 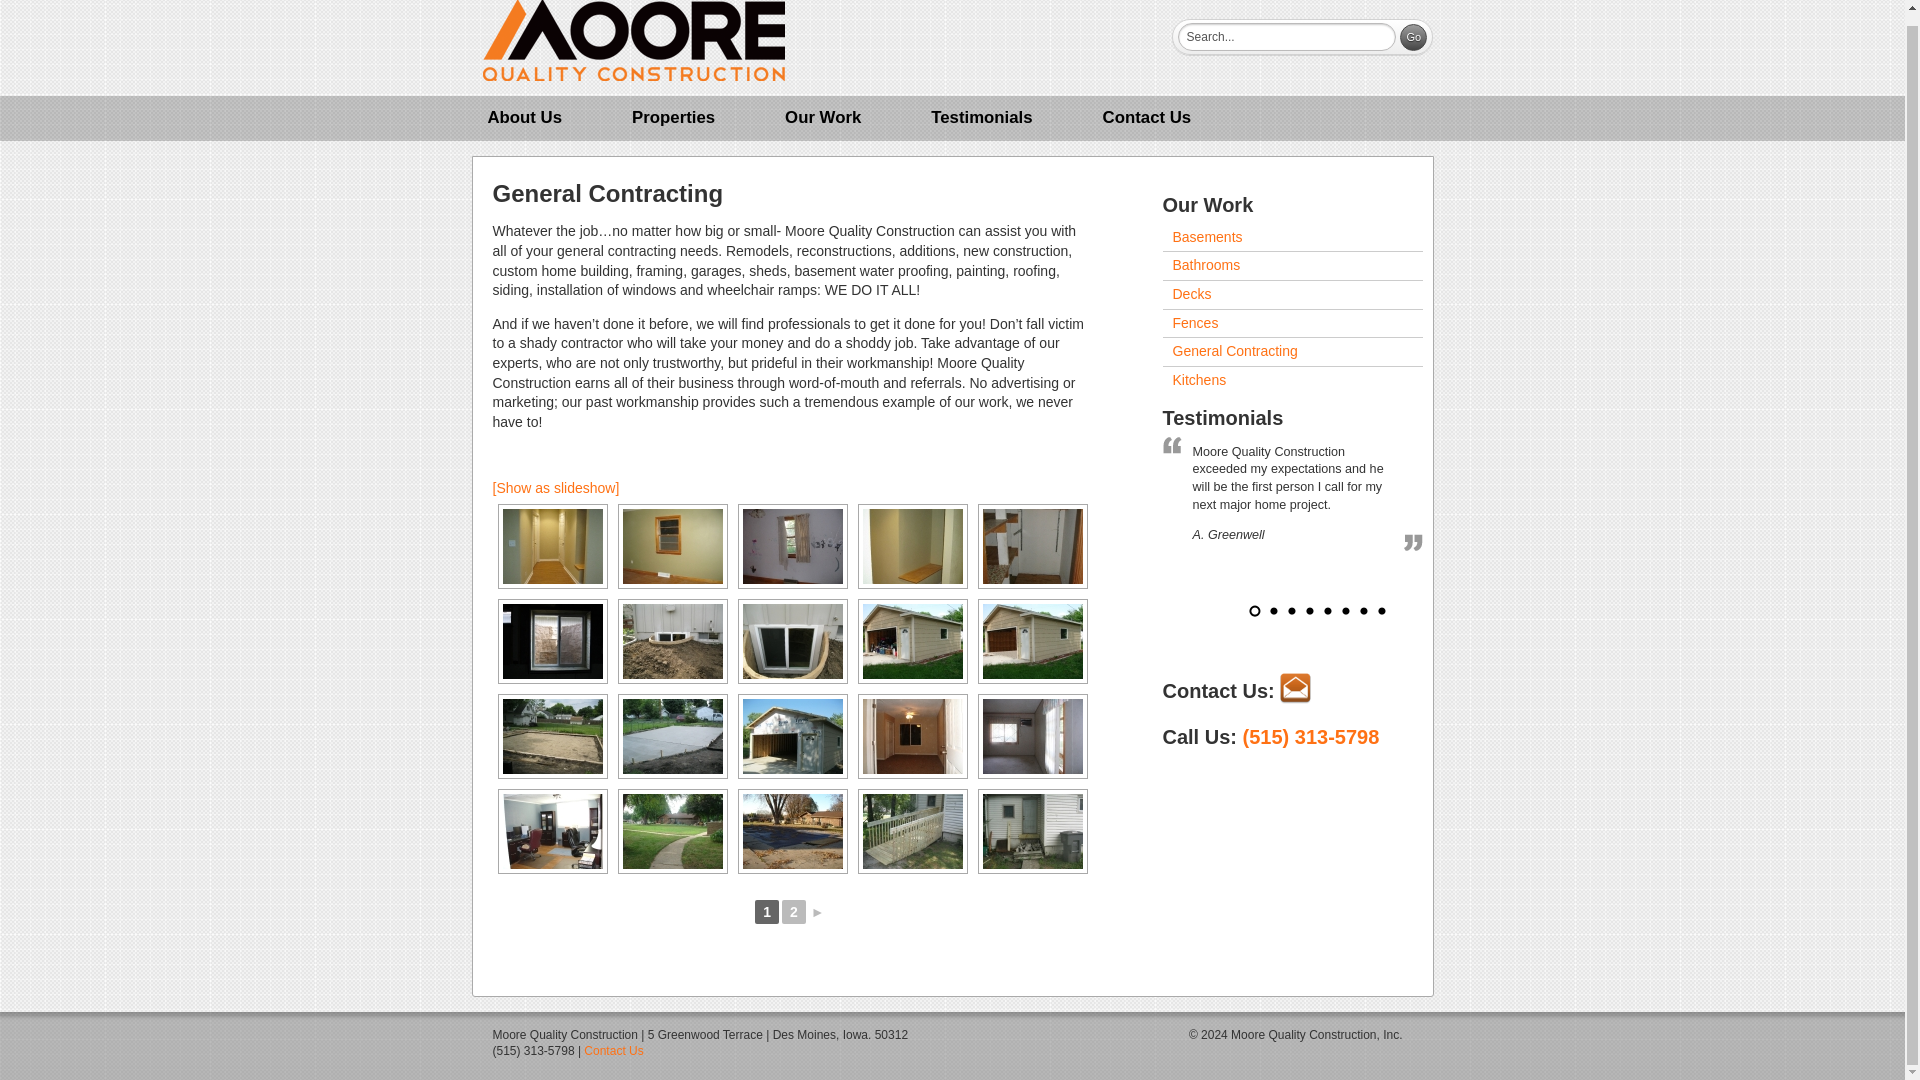 What do you see at coordinates (1412, 36) in the screenshot?
I see `Go` at bounding box center [1412, 36].